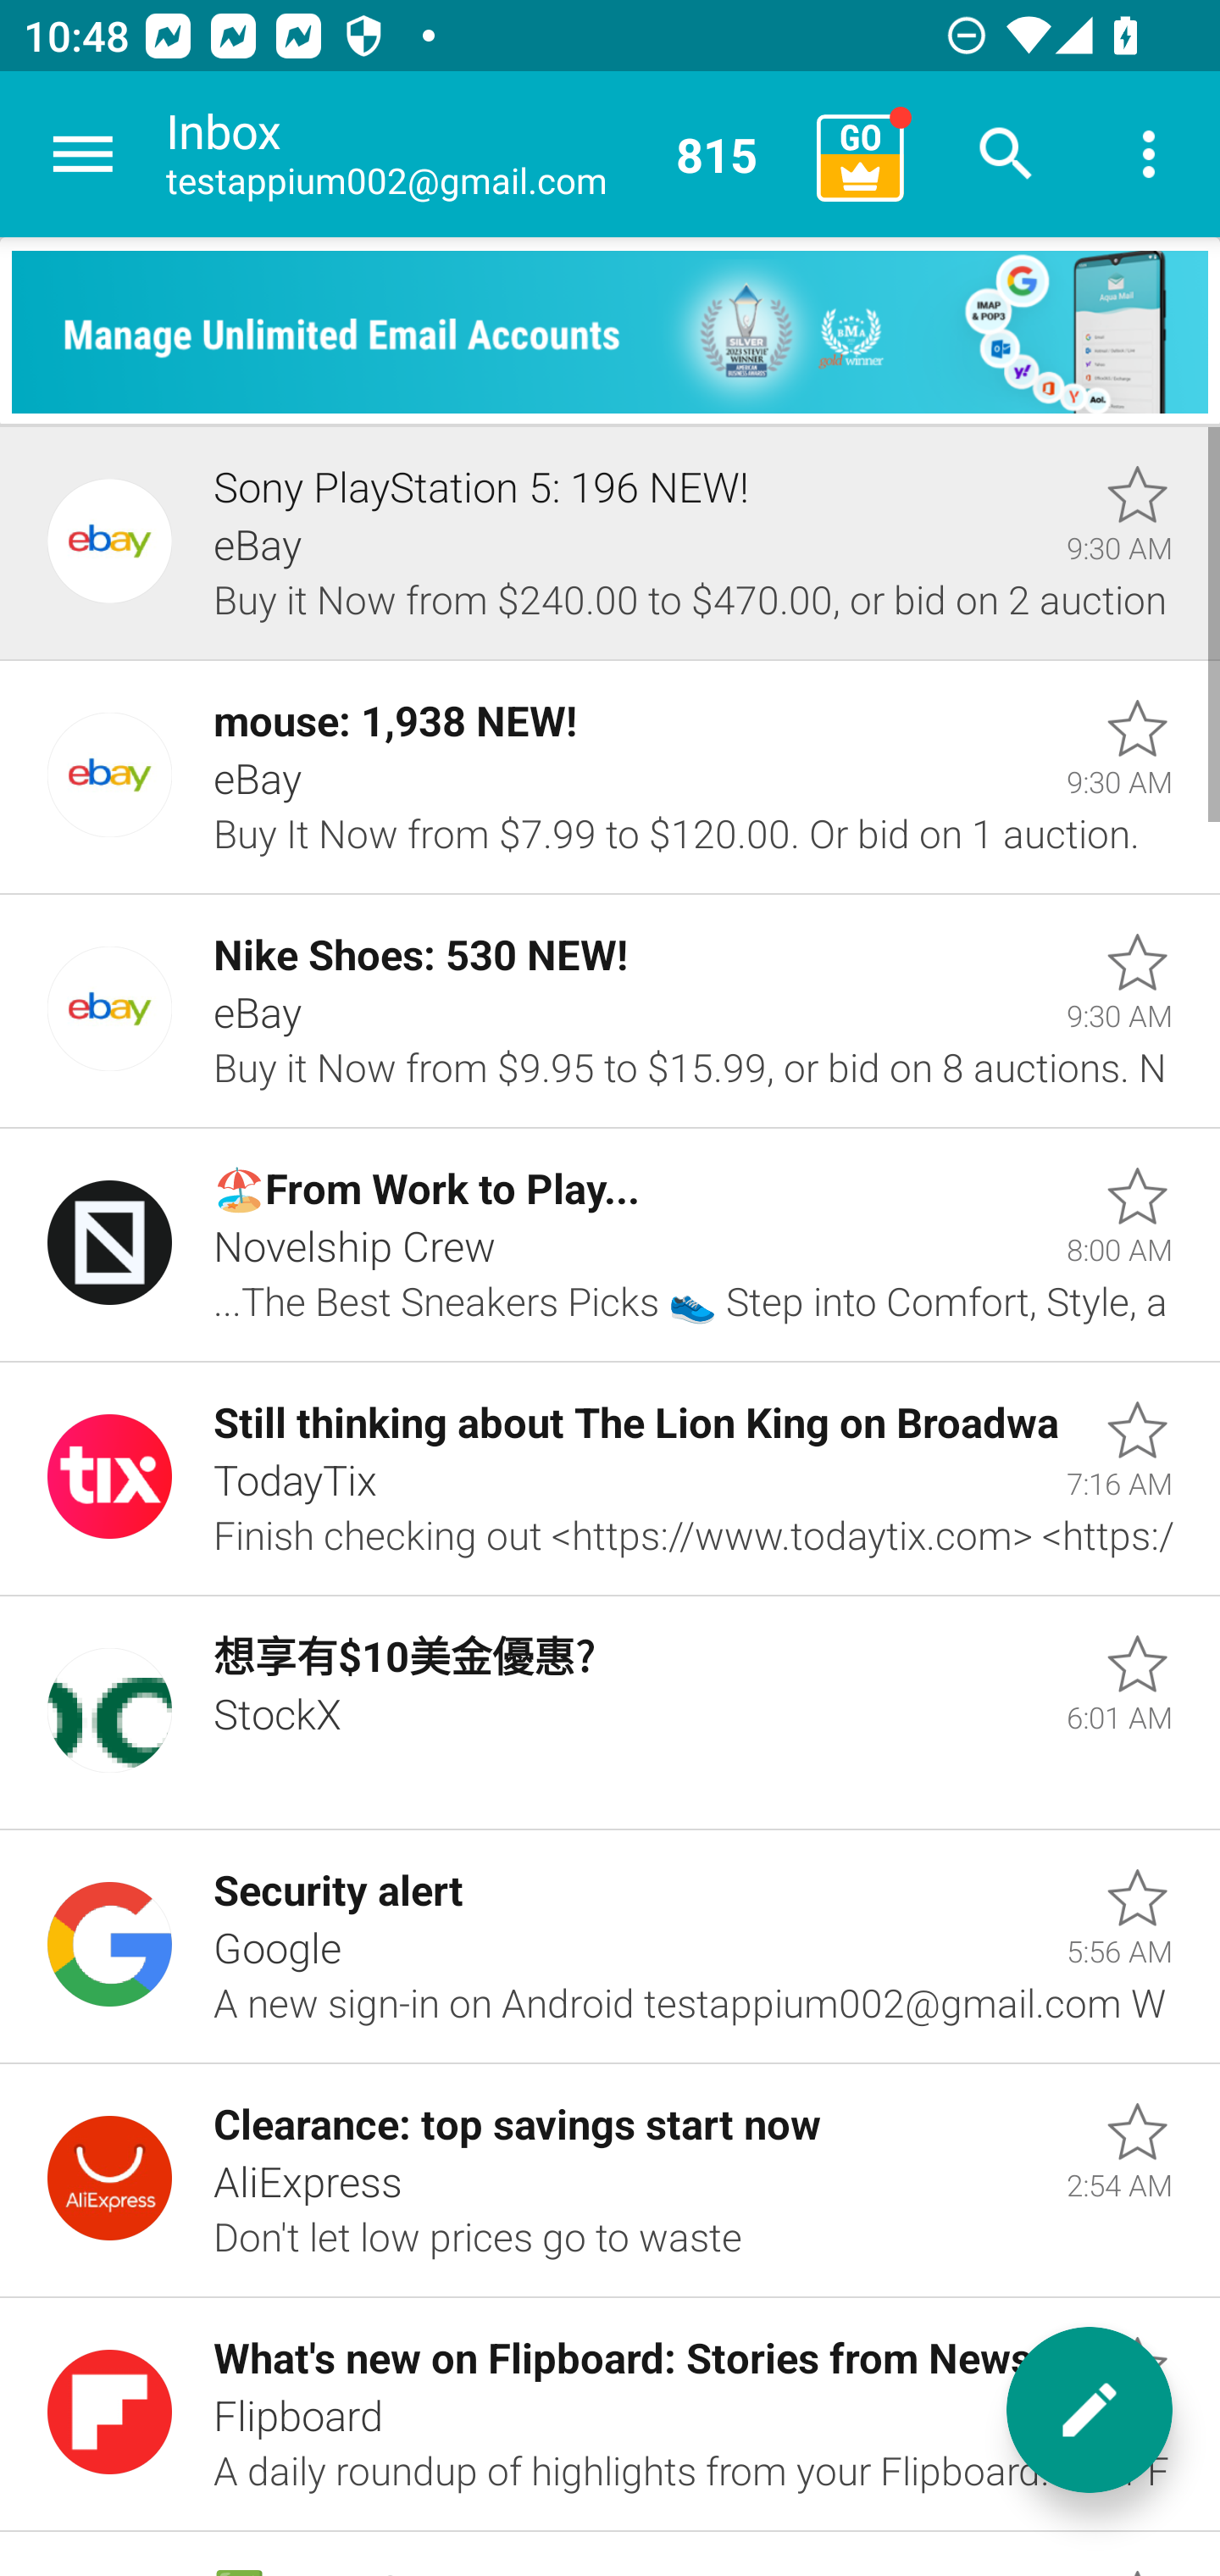  What do you see at coordinates (1090, 2410) in the screenshot?
I see `New message` at bounding box center [1090, 2410].